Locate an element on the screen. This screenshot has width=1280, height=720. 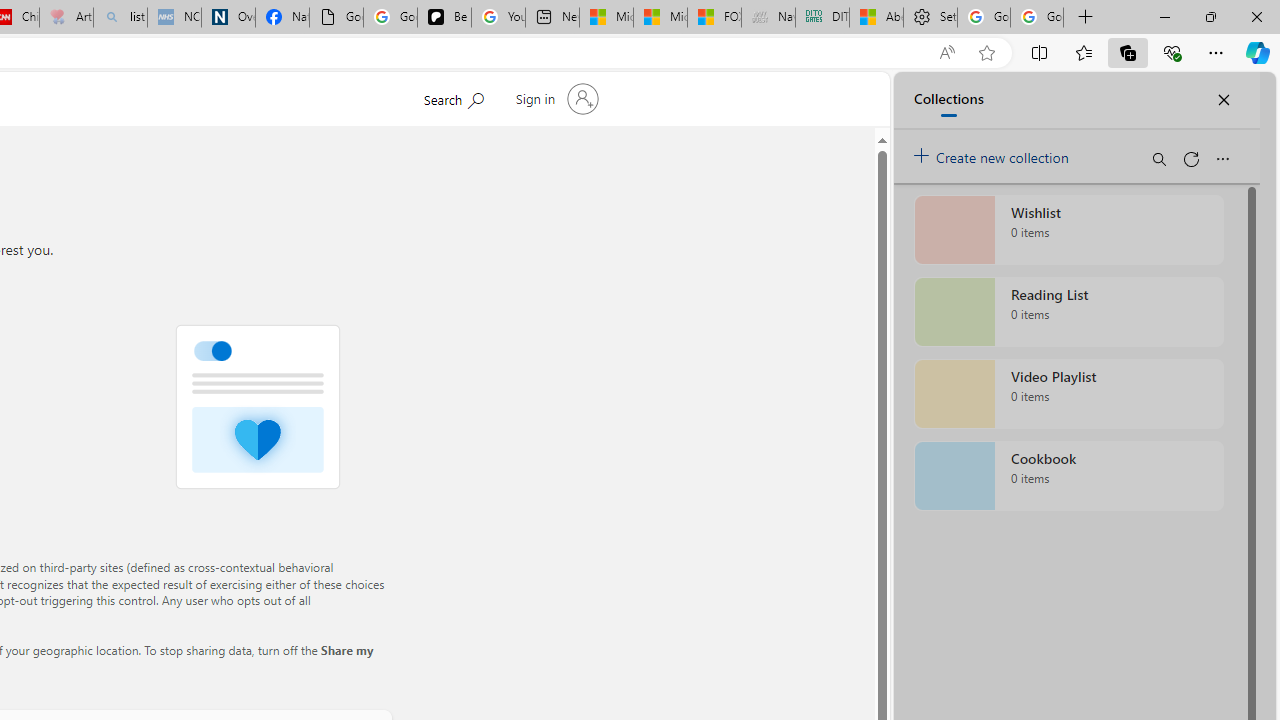
New tab is located at coordinates (552, 18).